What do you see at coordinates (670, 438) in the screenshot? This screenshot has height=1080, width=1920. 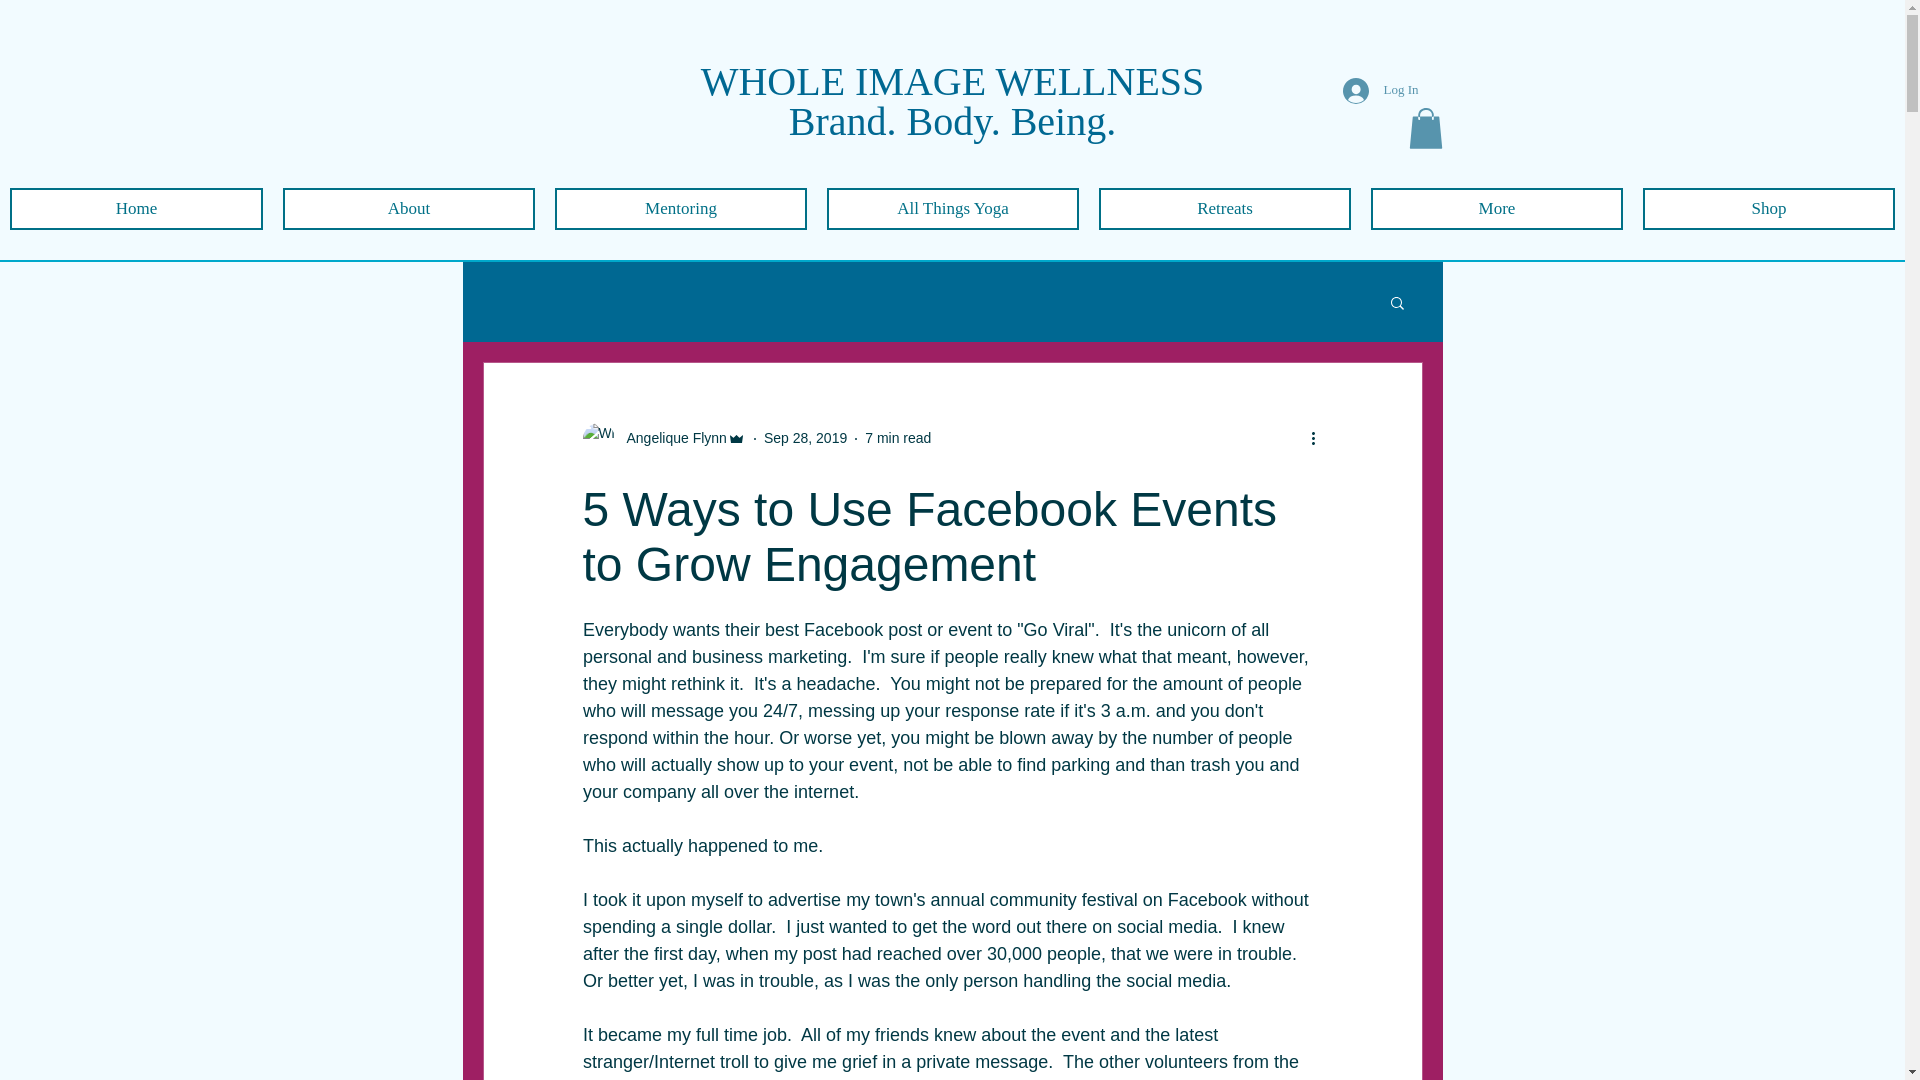 I see `Angelique Flynn` at bounding box center [670, 438].